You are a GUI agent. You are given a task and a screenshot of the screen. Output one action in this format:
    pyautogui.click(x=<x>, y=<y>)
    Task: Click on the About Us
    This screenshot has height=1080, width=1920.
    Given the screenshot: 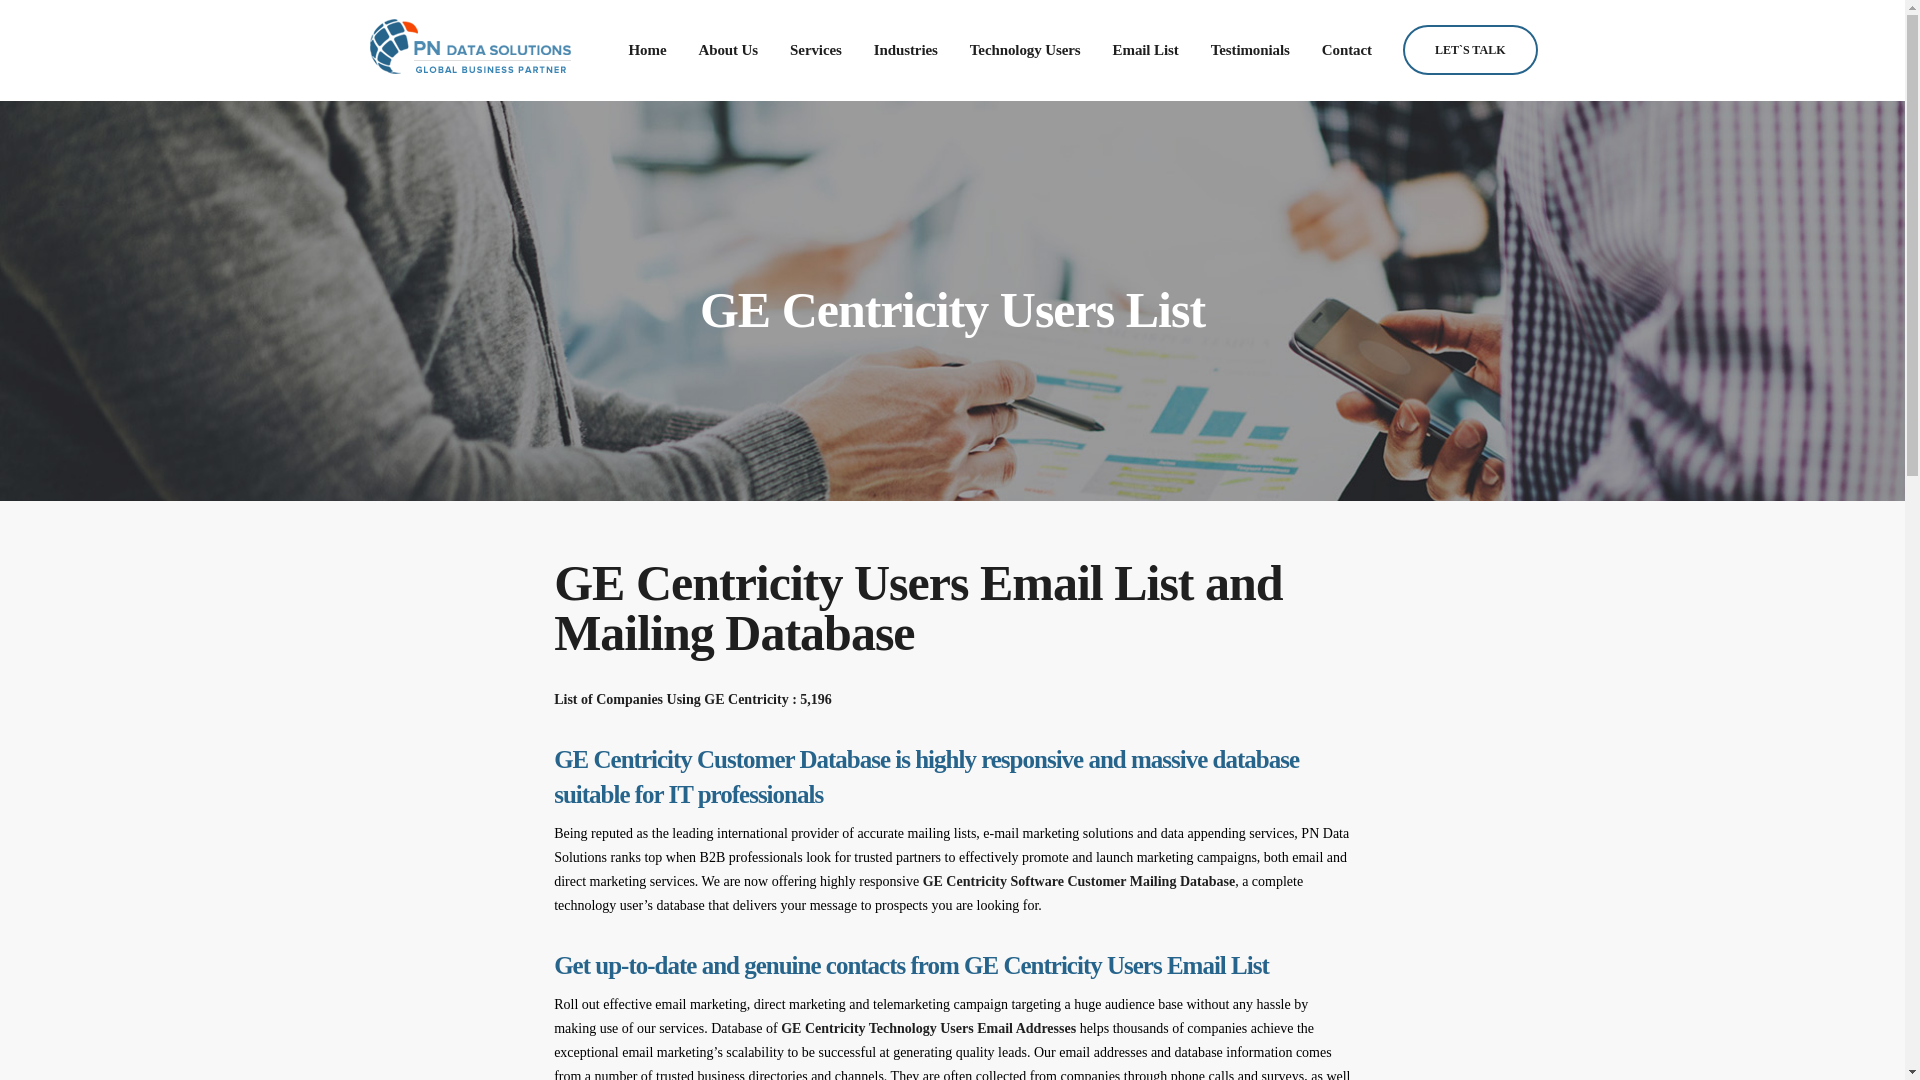 What is the action you would take?
    pyautogui.click(x=727, y=50)
    